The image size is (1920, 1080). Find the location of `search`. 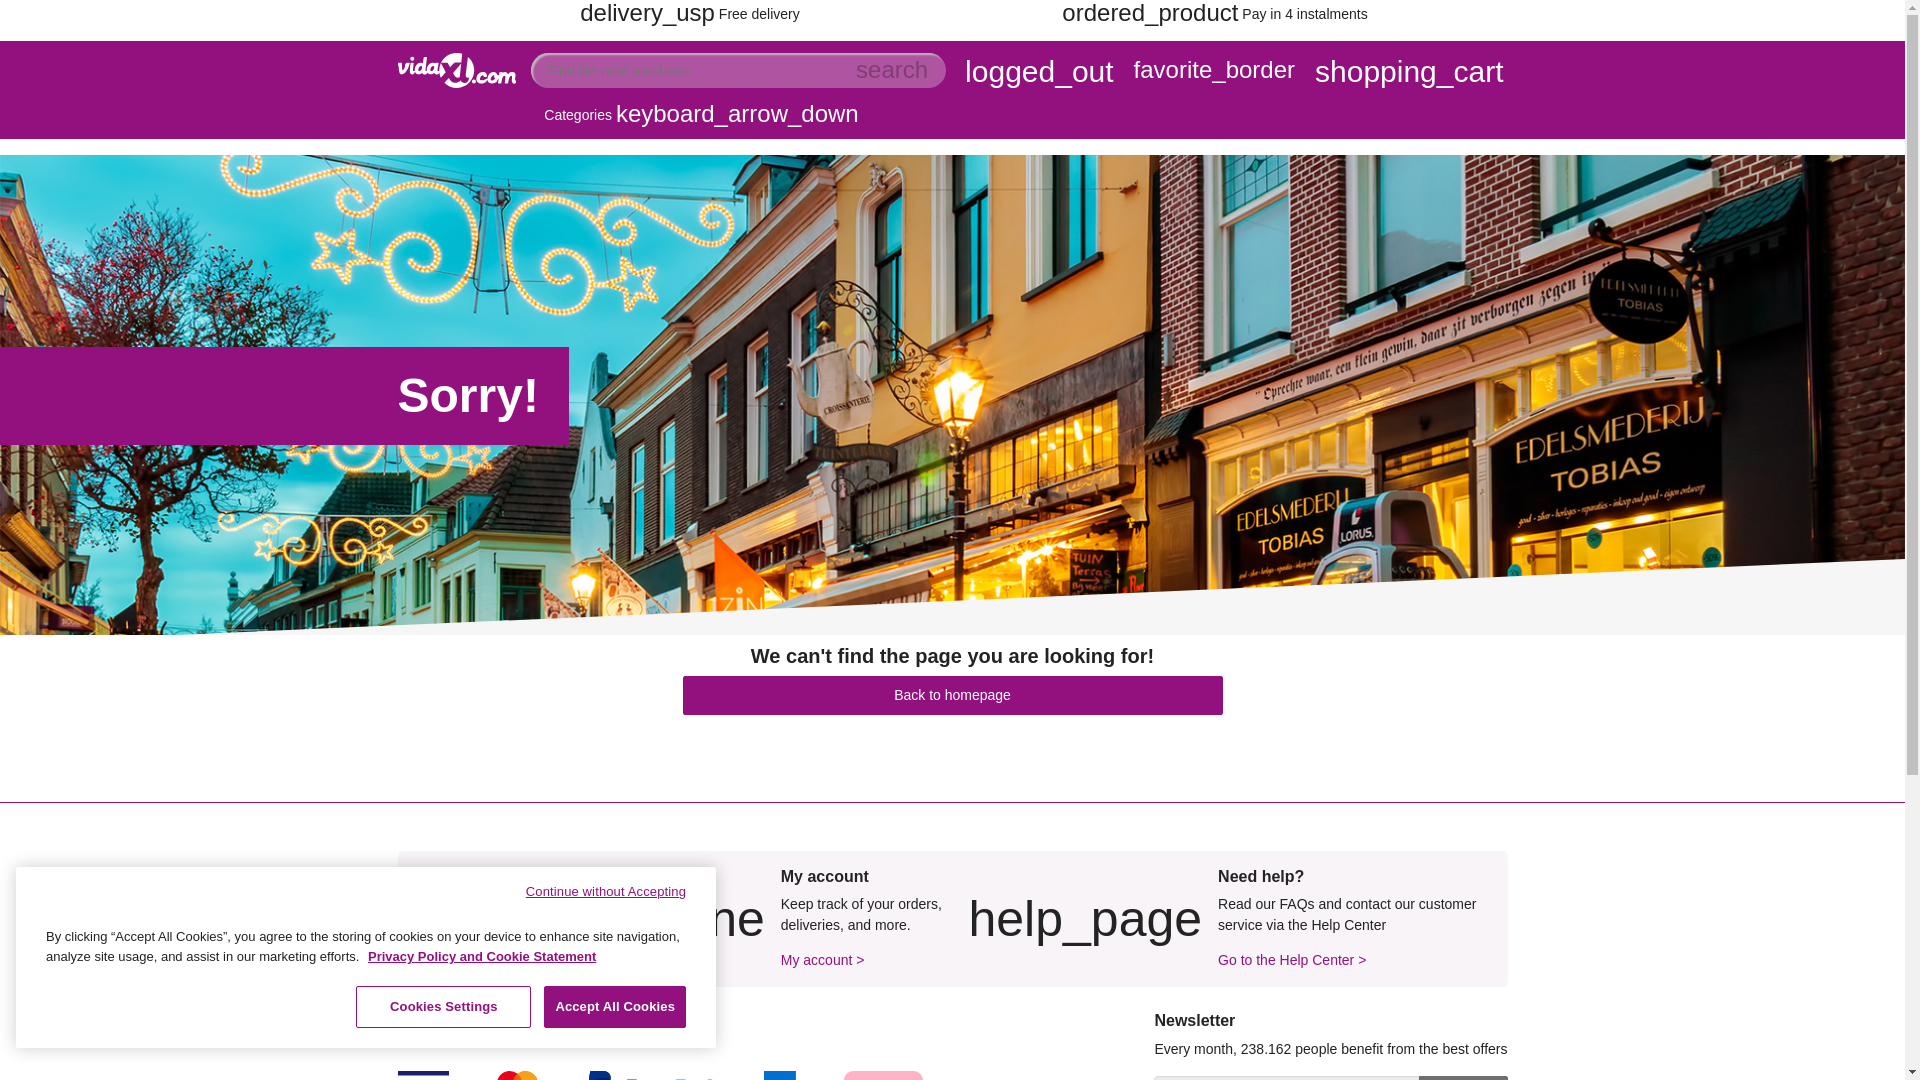

search is located at coordinates (892, 70).